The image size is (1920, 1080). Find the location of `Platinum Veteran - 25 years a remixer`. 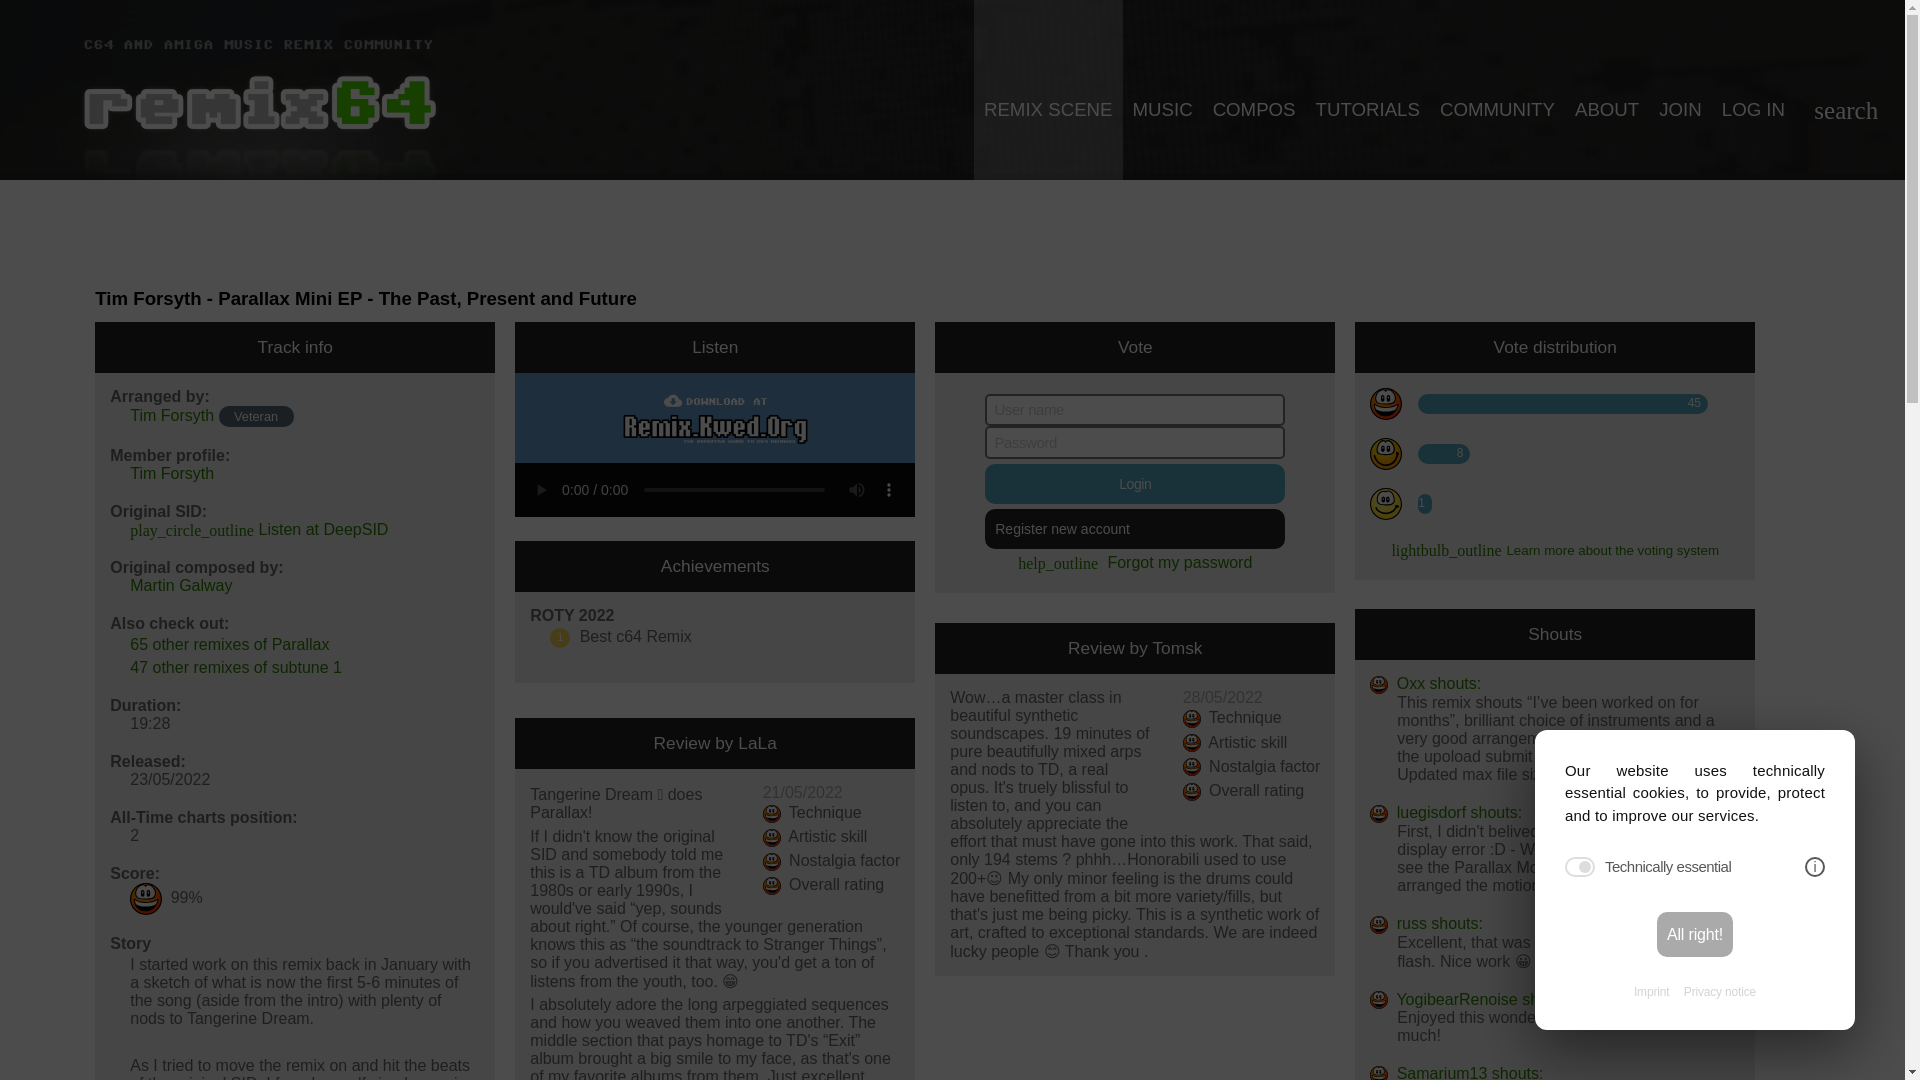

Platinum Veteran - 25 years a remixer is located at coordinates (256, 416).